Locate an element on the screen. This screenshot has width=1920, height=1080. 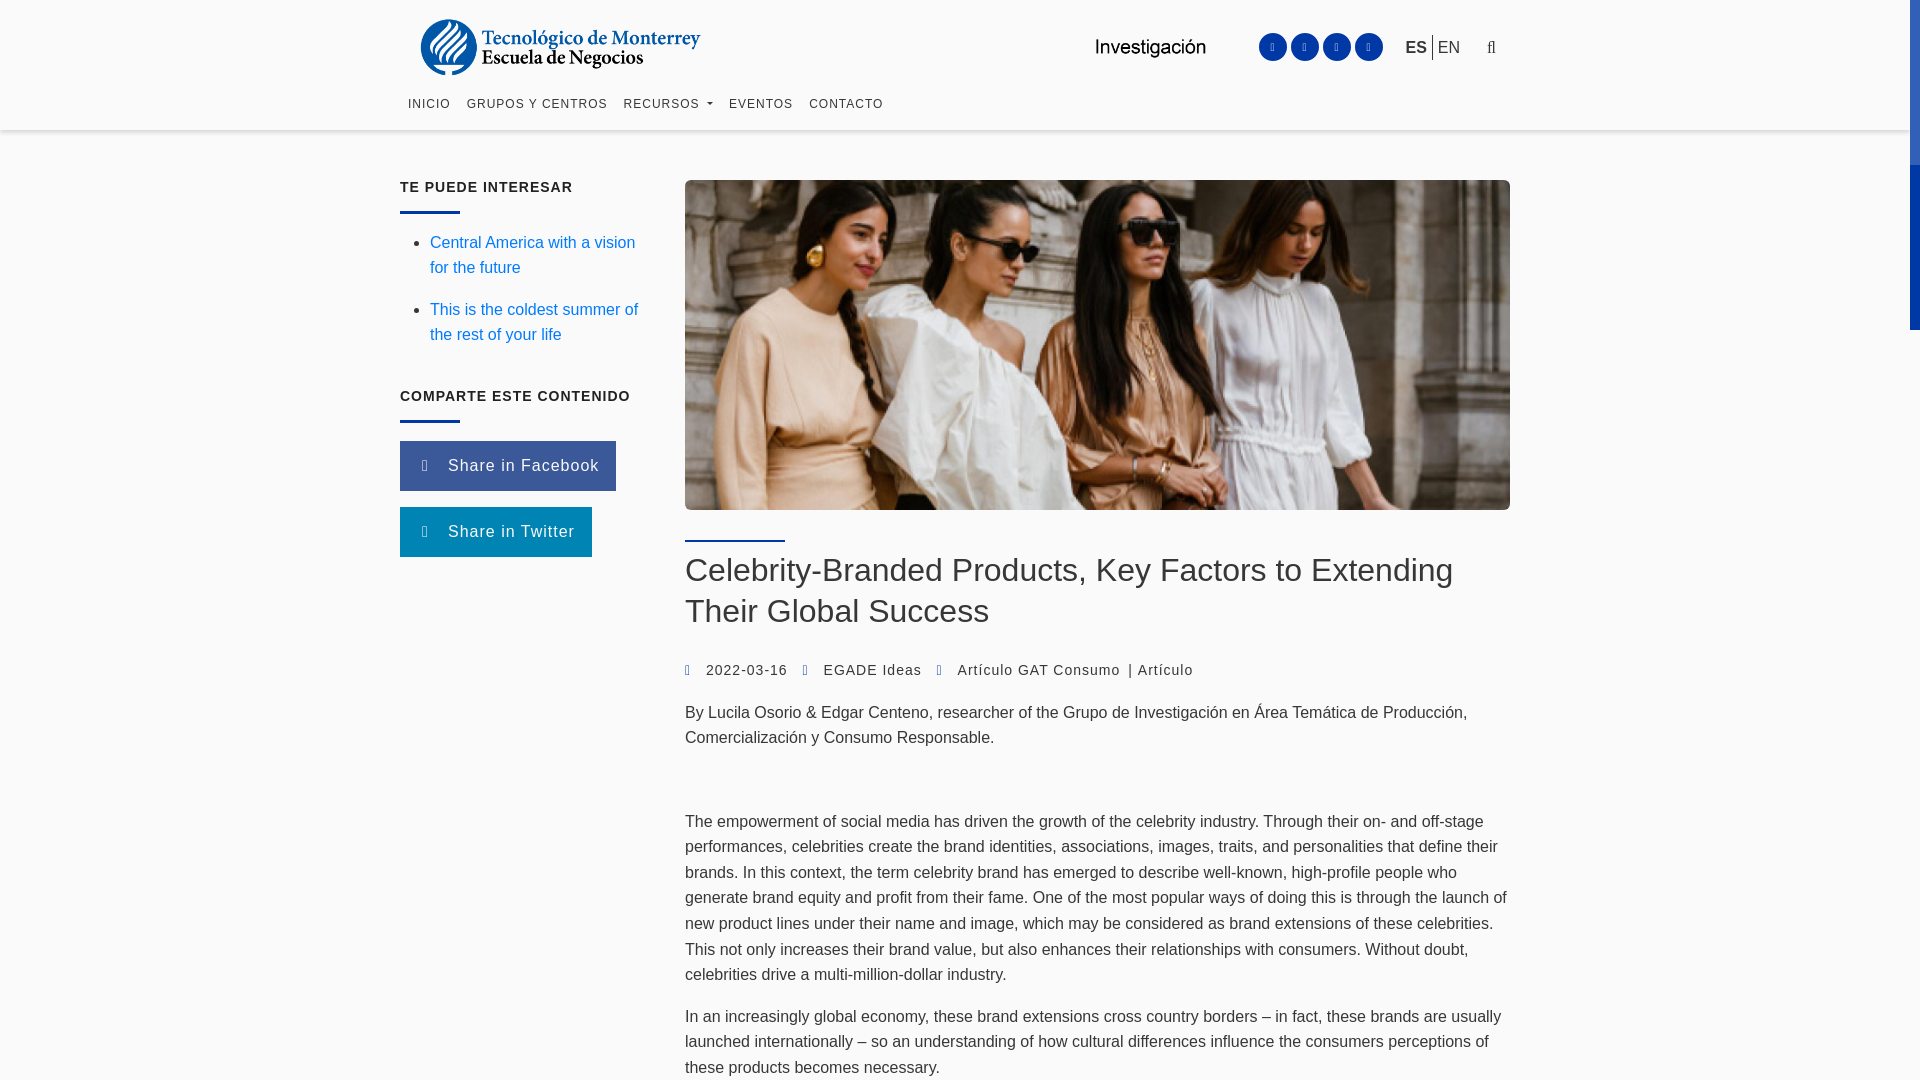
ES is located at coordinates (1416, 18).